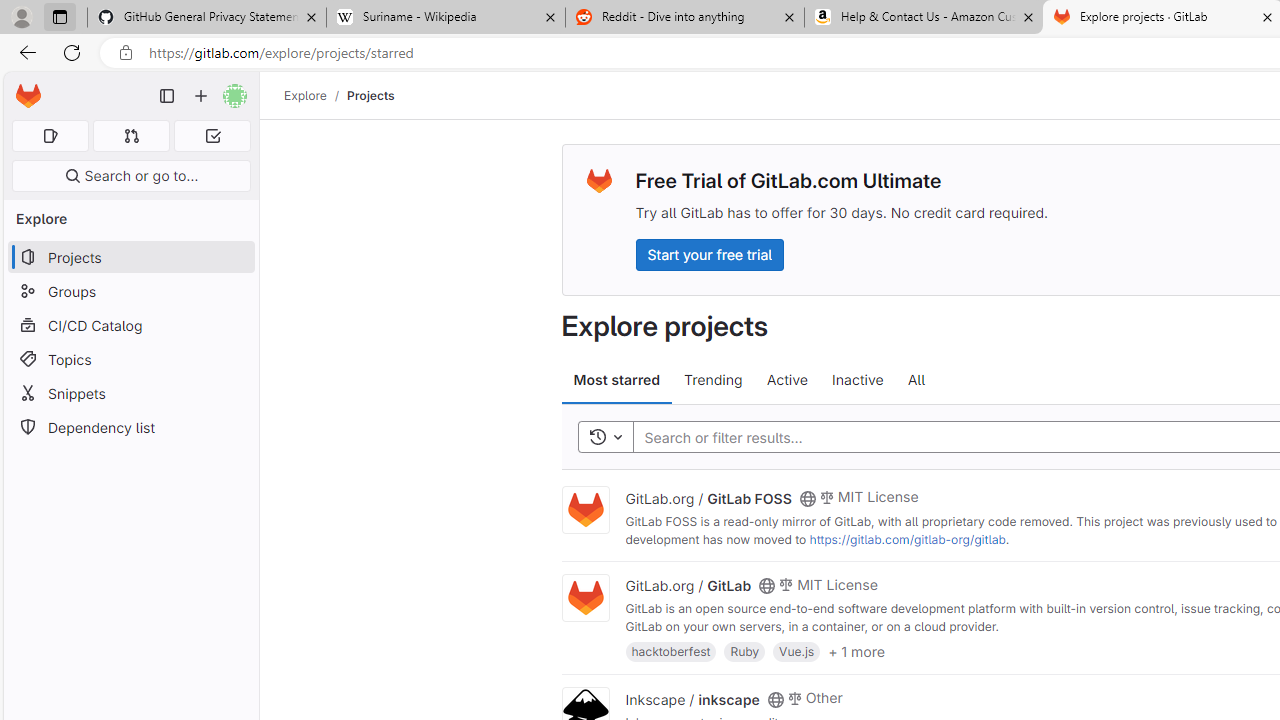 The height and width of the screenshot is (720, 1280). I want to click on Class: s16, so click(774, 699).